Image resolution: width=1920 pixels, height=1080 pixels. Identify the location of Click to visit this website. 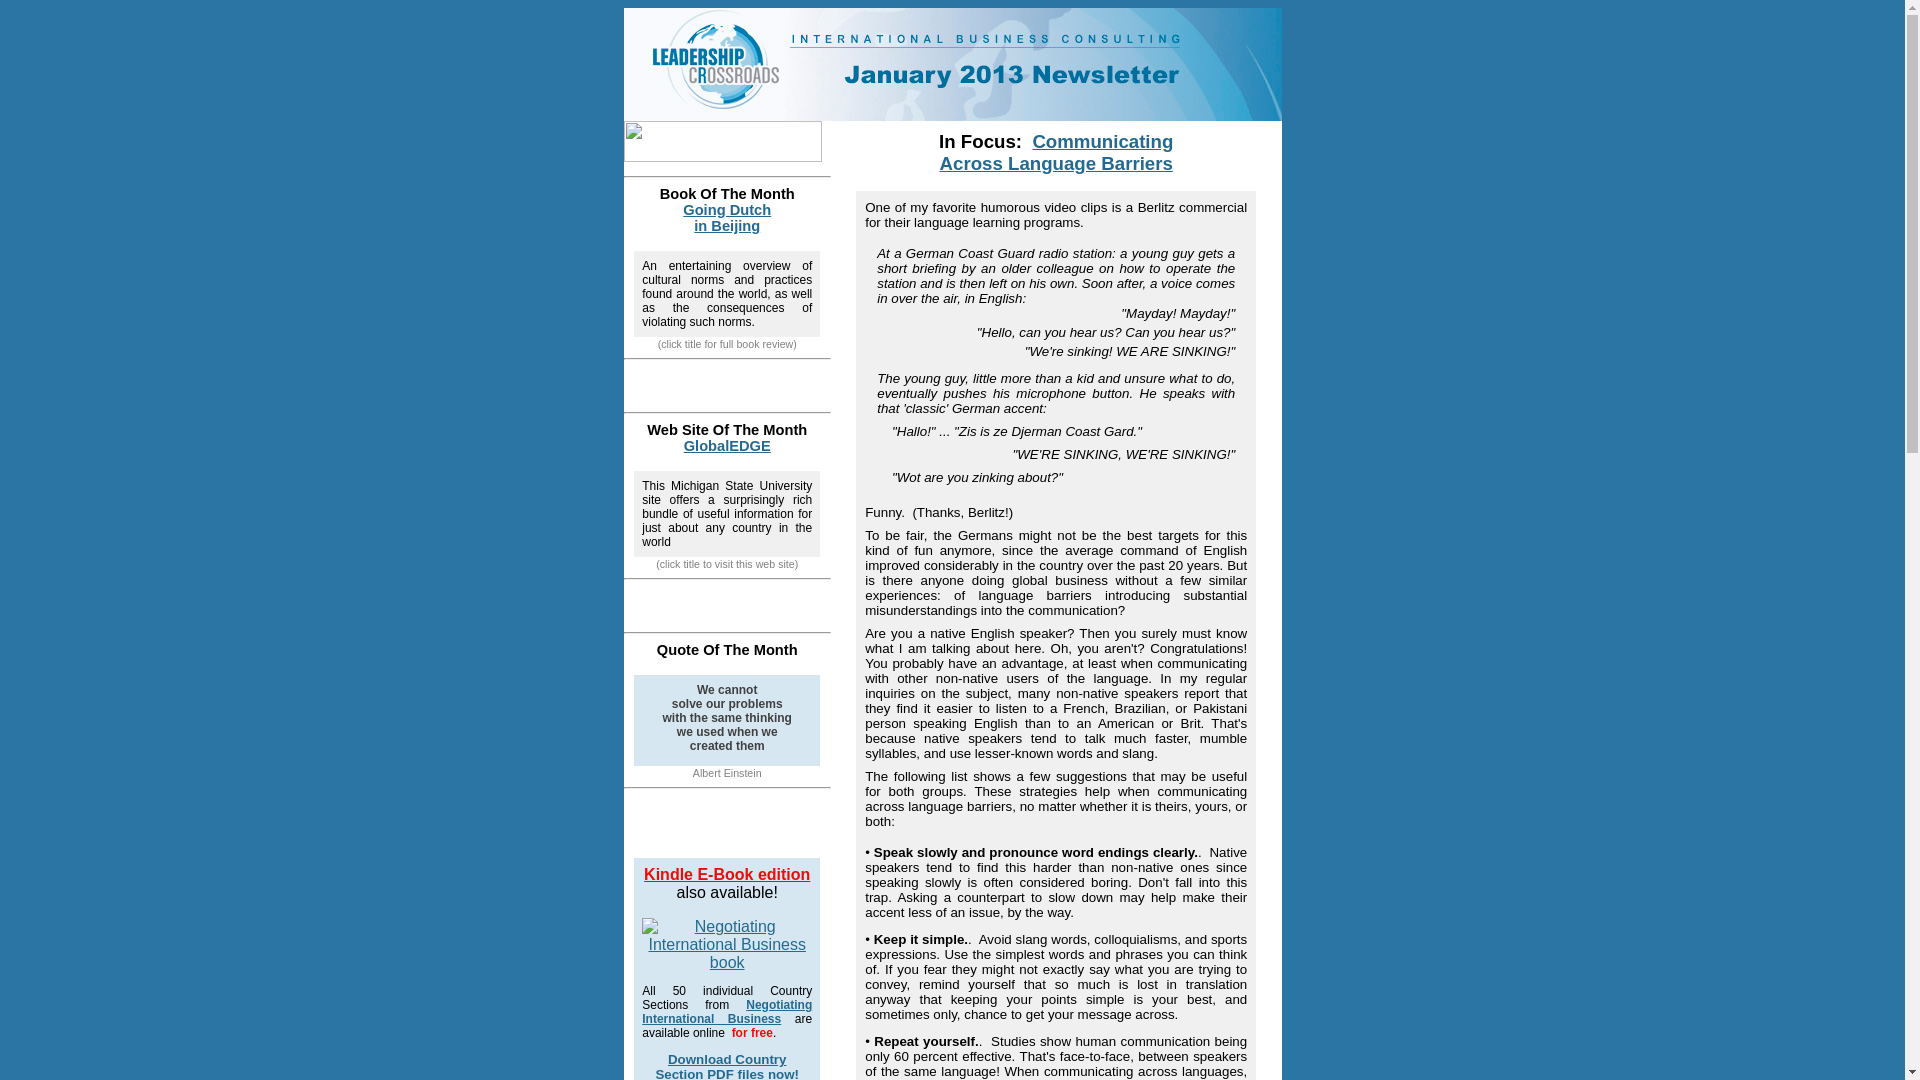
(726, 1012).